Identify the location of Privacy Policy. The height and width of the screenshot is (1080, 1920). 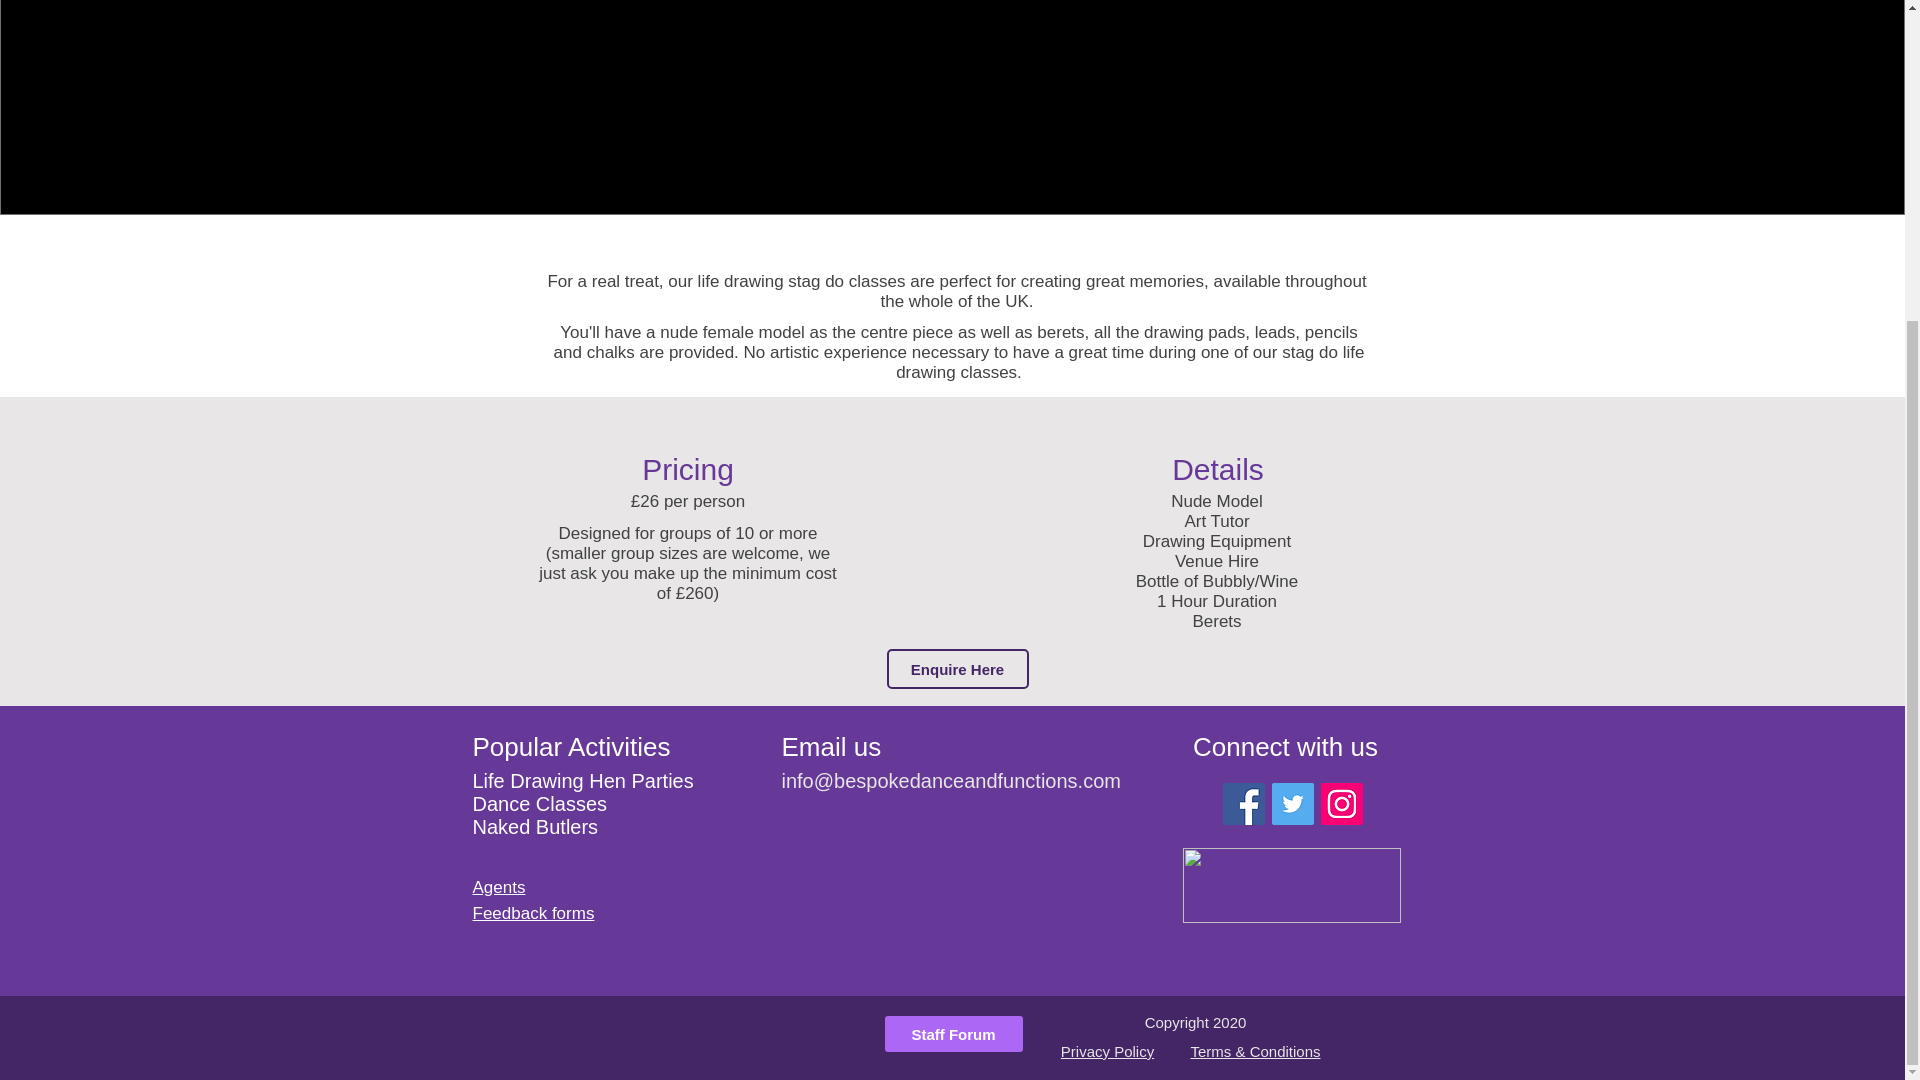
(1107, 1051).